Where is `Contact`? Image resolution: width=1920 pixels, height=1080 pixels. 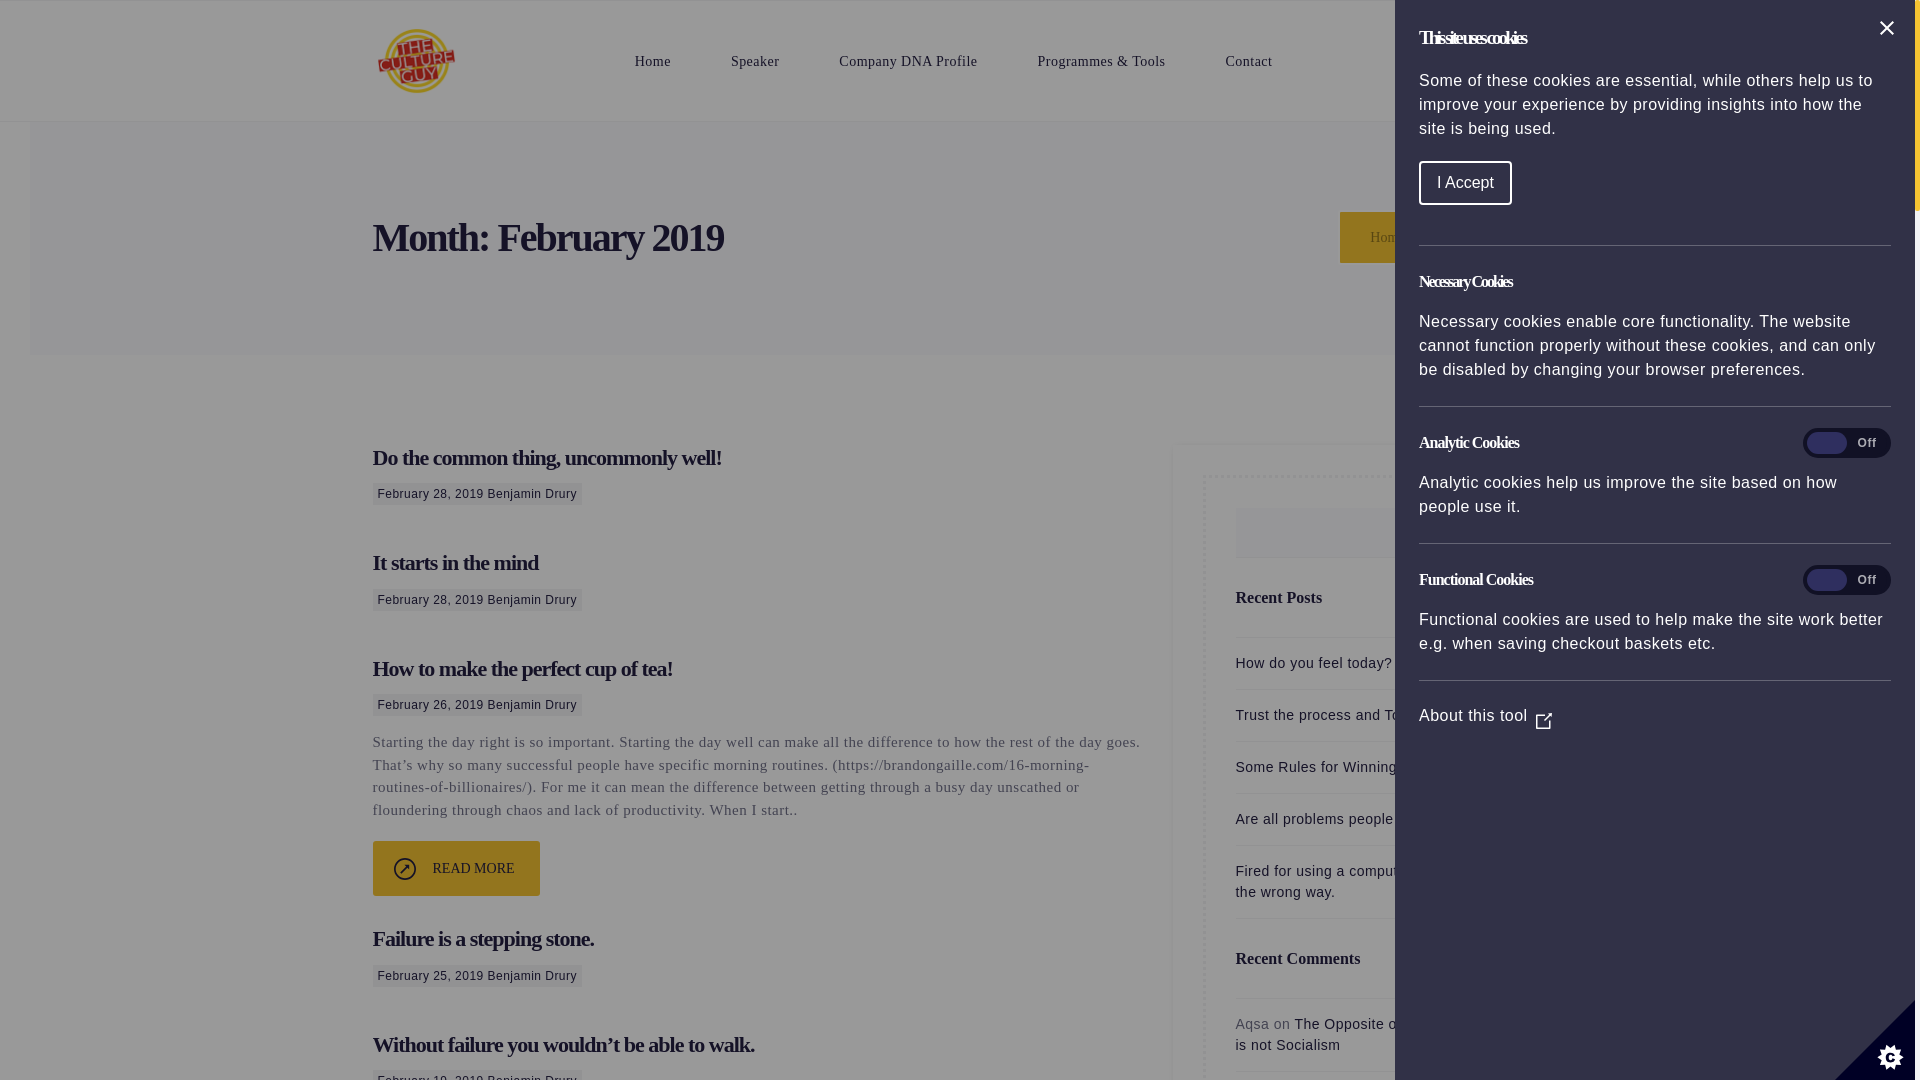
Contact is located at coordinates (1250, 60).